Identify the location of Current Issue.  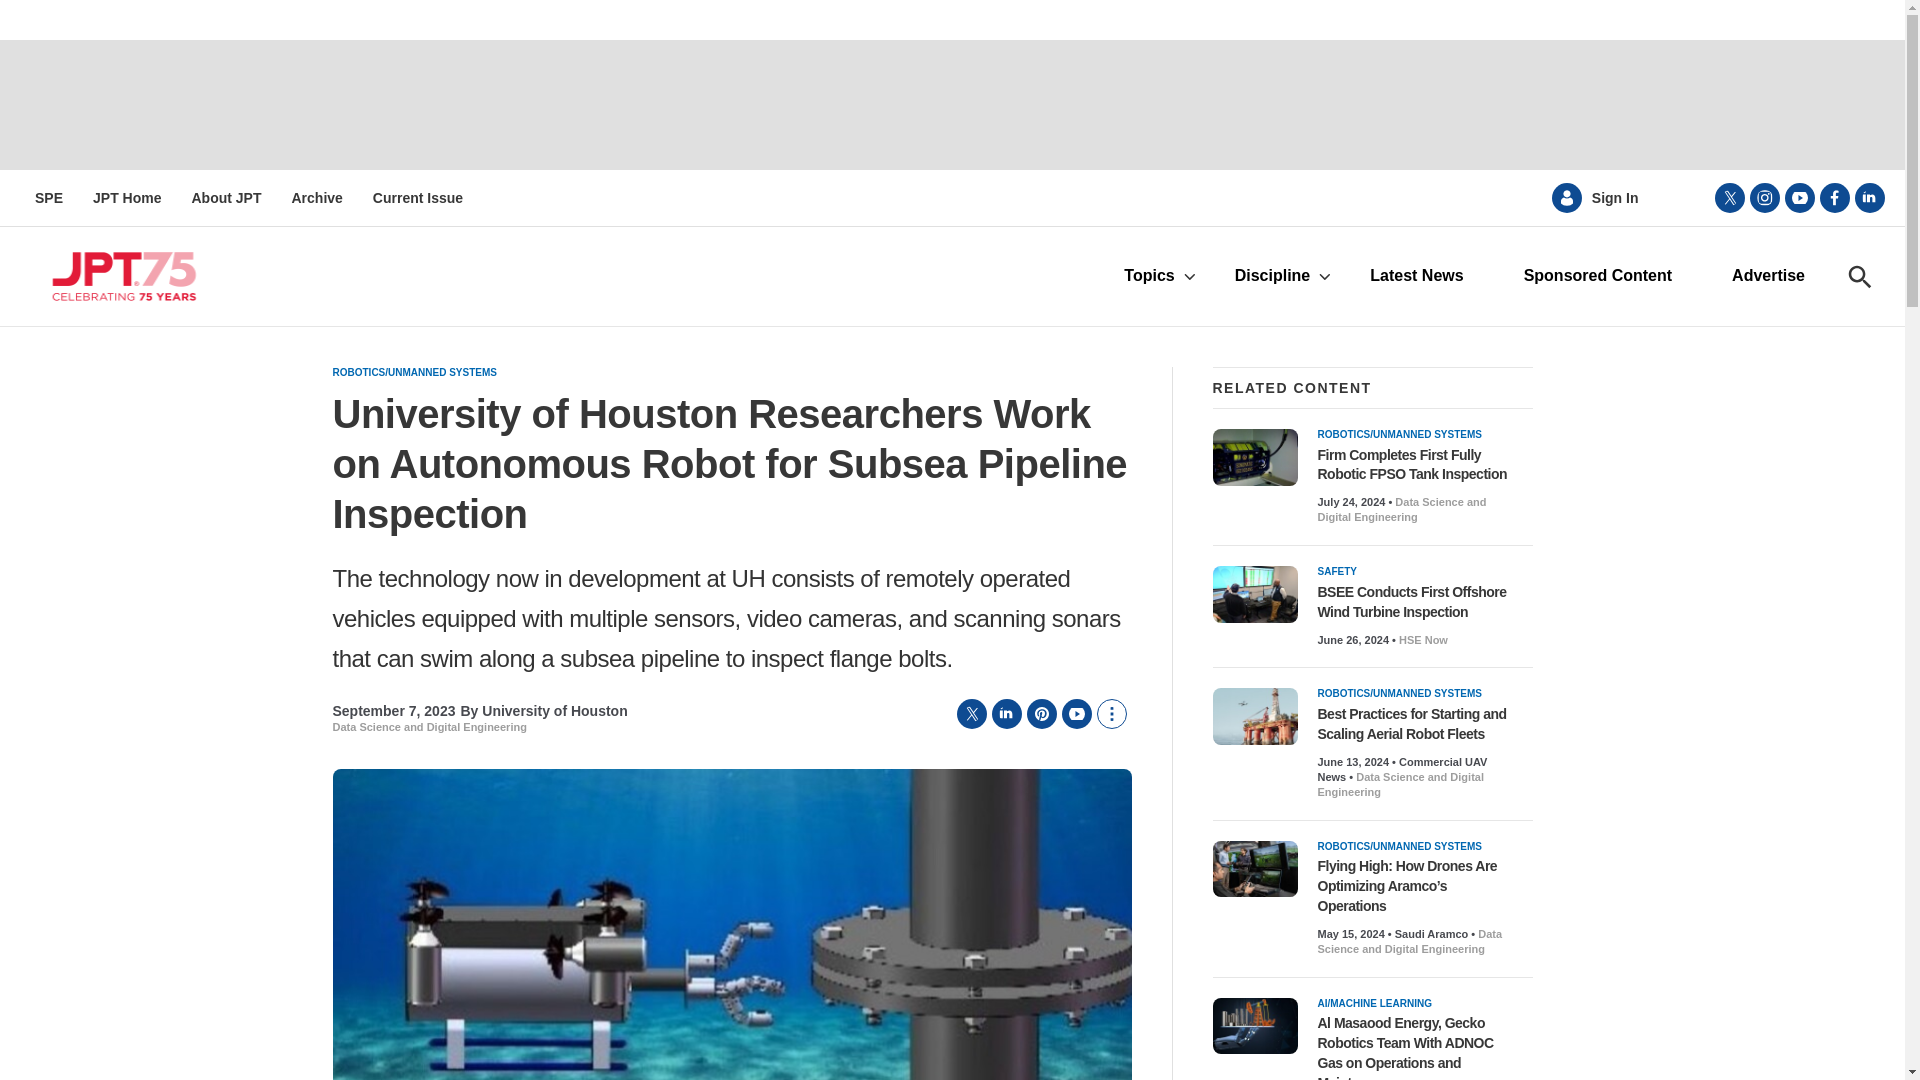
(417, 198).